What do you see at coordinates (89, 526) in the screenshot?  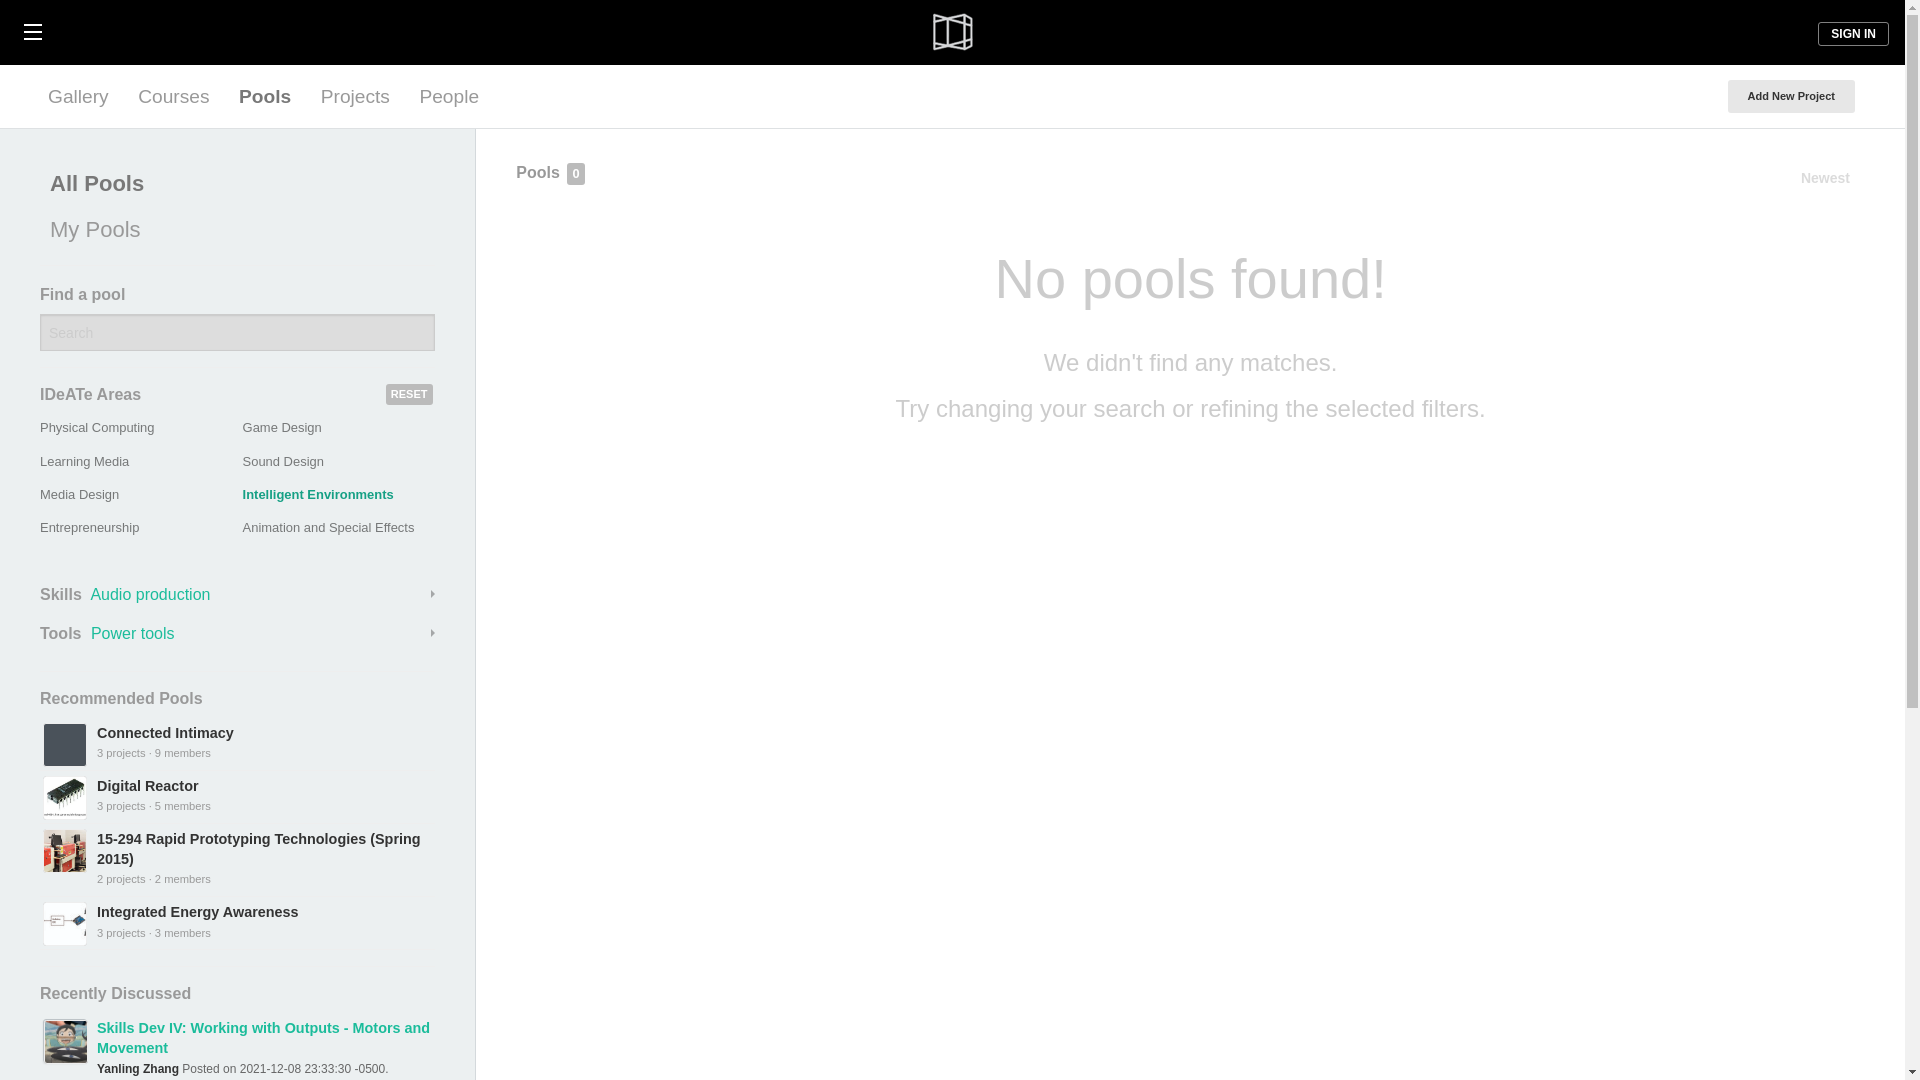 I see `Entrepreneurship` at bounding box center [89, 526].